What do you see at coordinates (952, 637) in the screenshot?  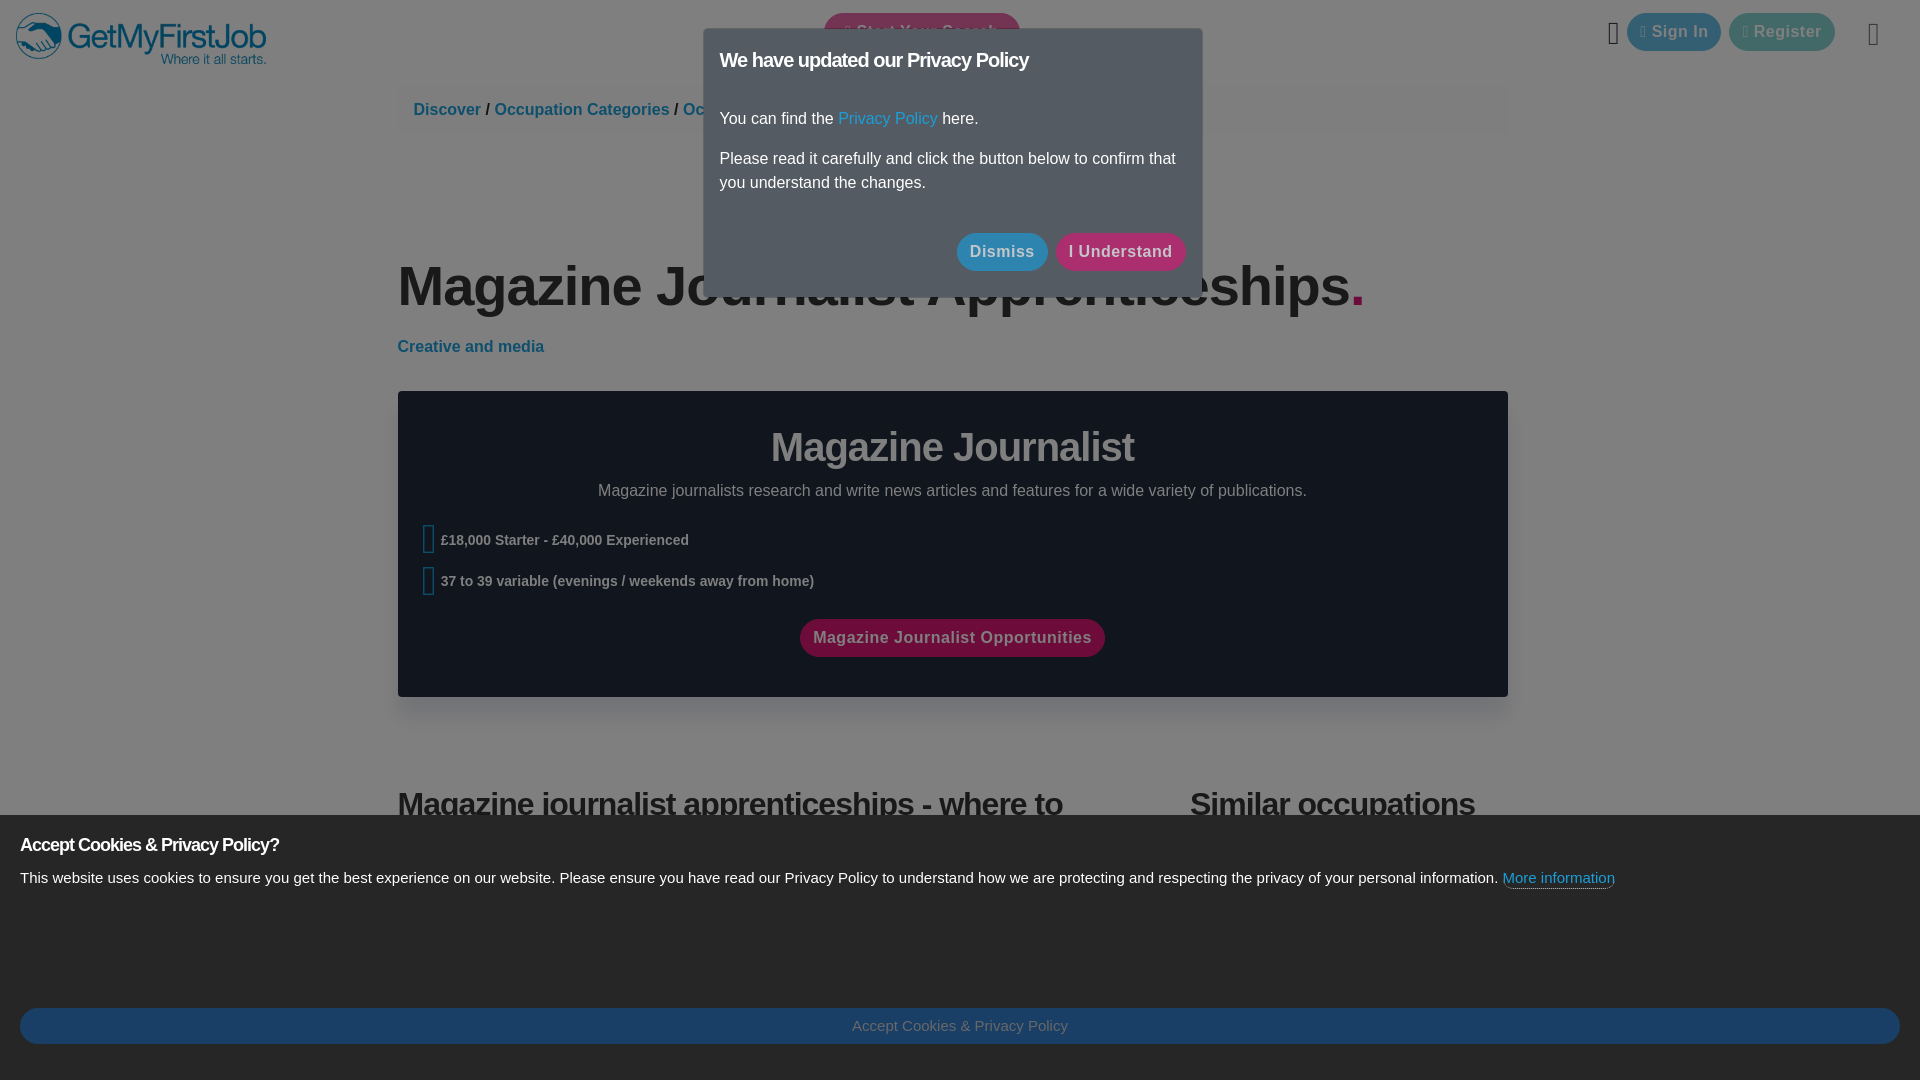 I see `Magazine Journalist Opportunities` at bounding box center [952, 637].